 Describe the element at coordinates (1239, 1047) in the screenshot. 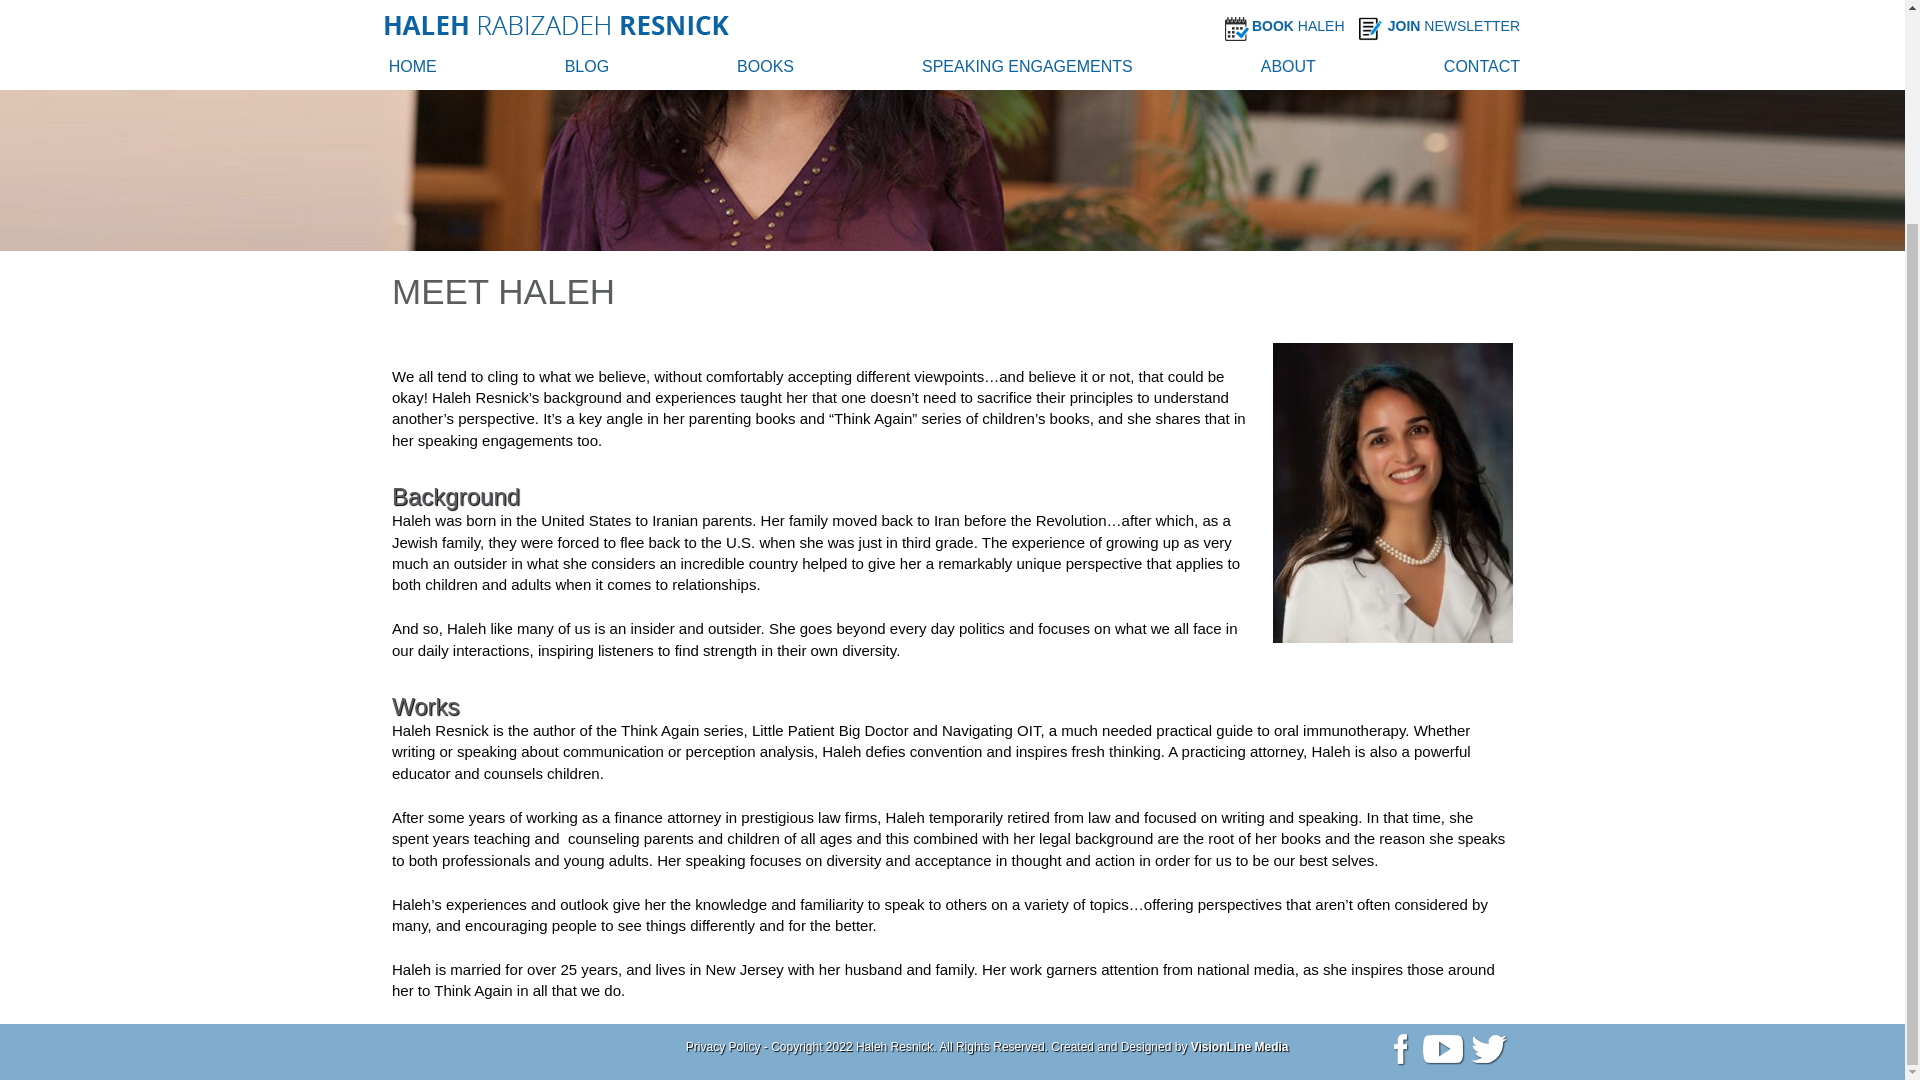

I see `VisionLine Media` at that location.